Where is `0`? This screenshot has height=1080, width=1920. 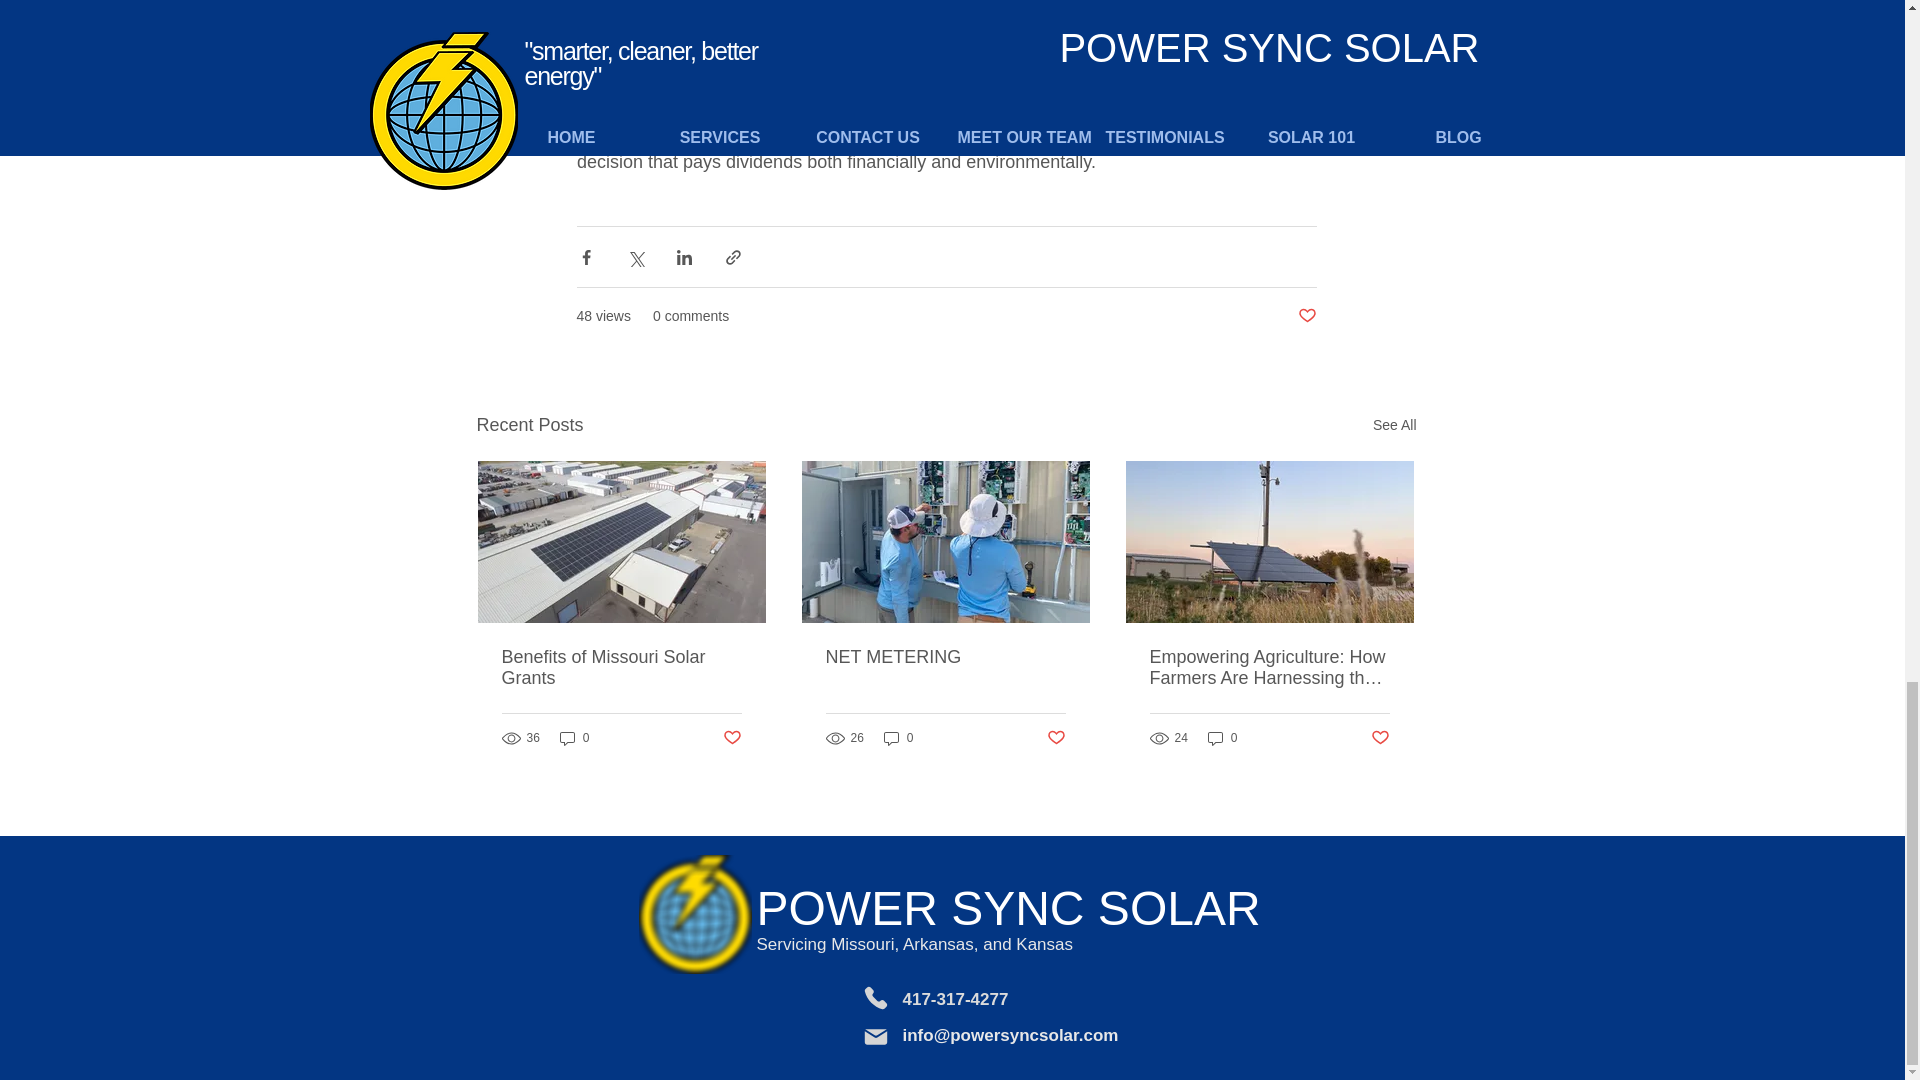 0 is located at coordinates (898, 738).